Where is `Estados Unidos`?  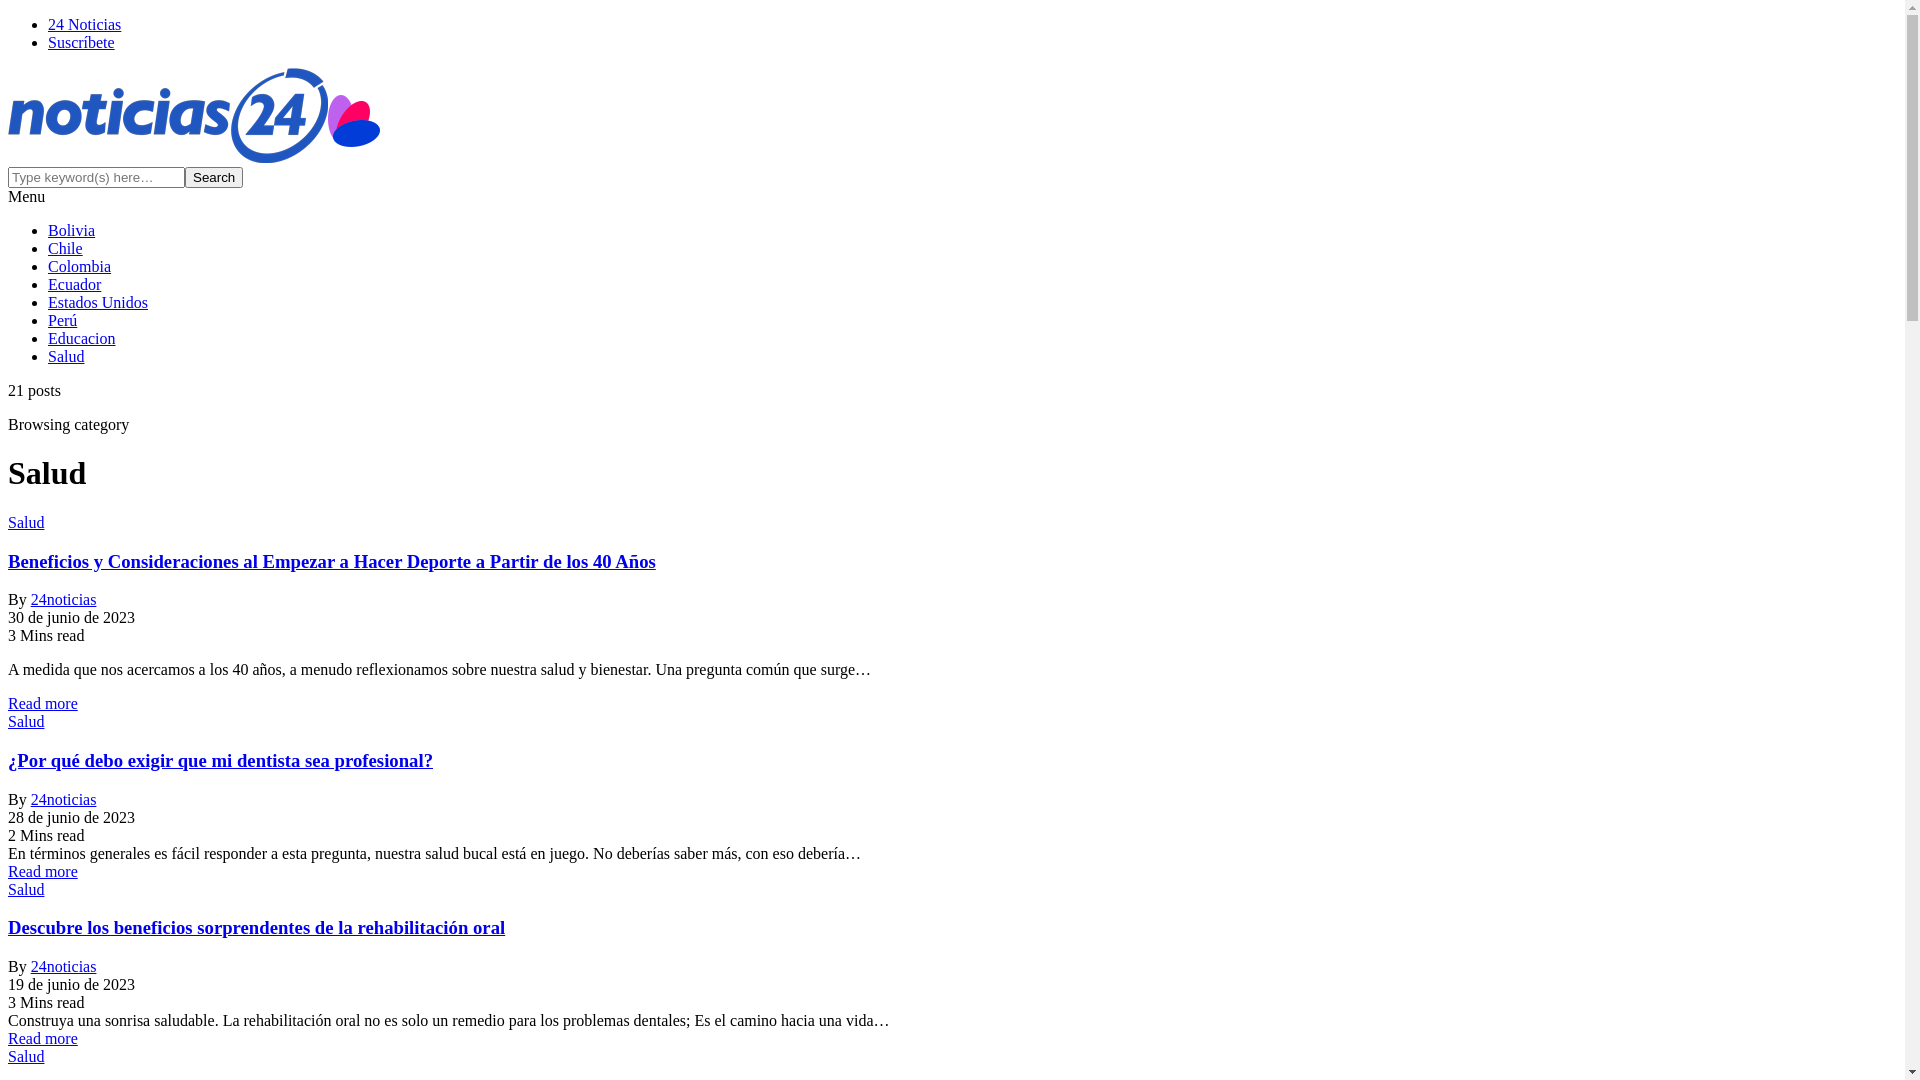
Estados Unidos is located at coordinates (98, 302).